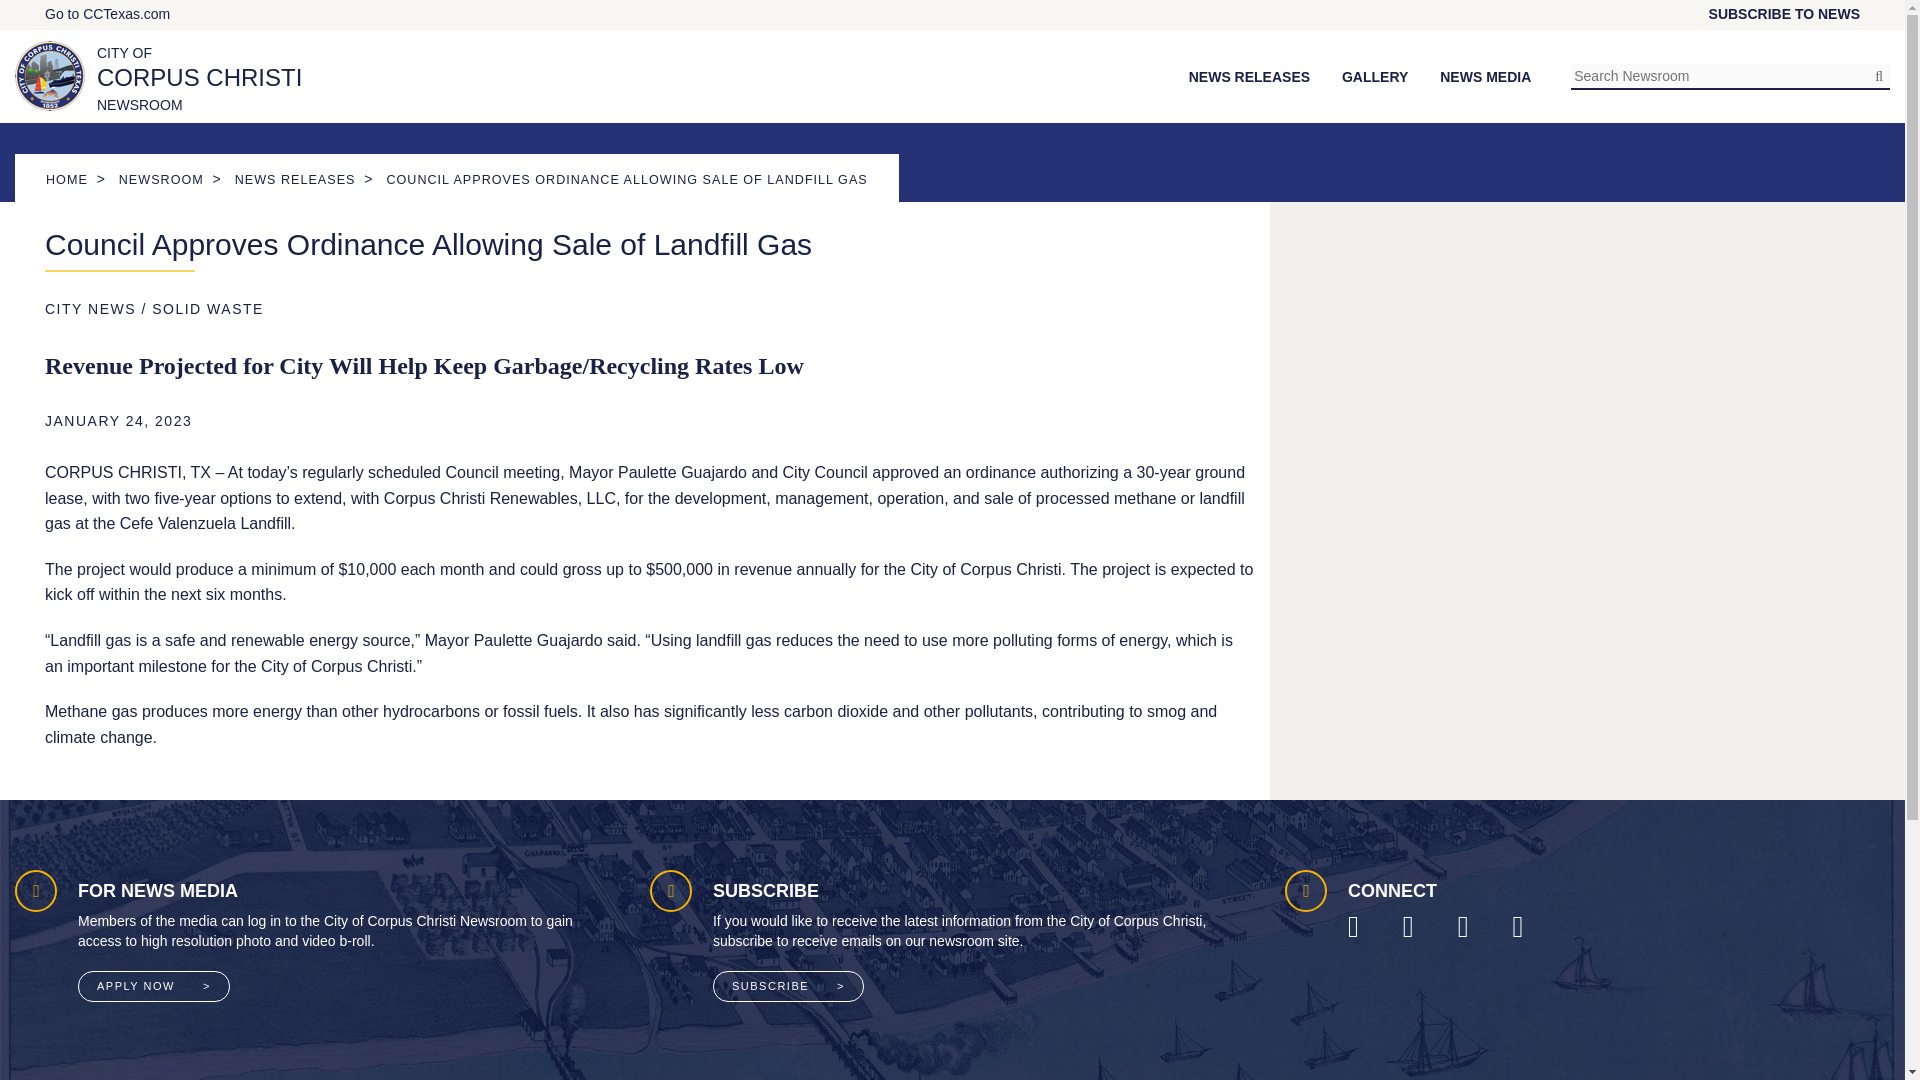  Describe the element at coordinates (90, 309) in the screenshot. I see `View more results for City News` at that location.